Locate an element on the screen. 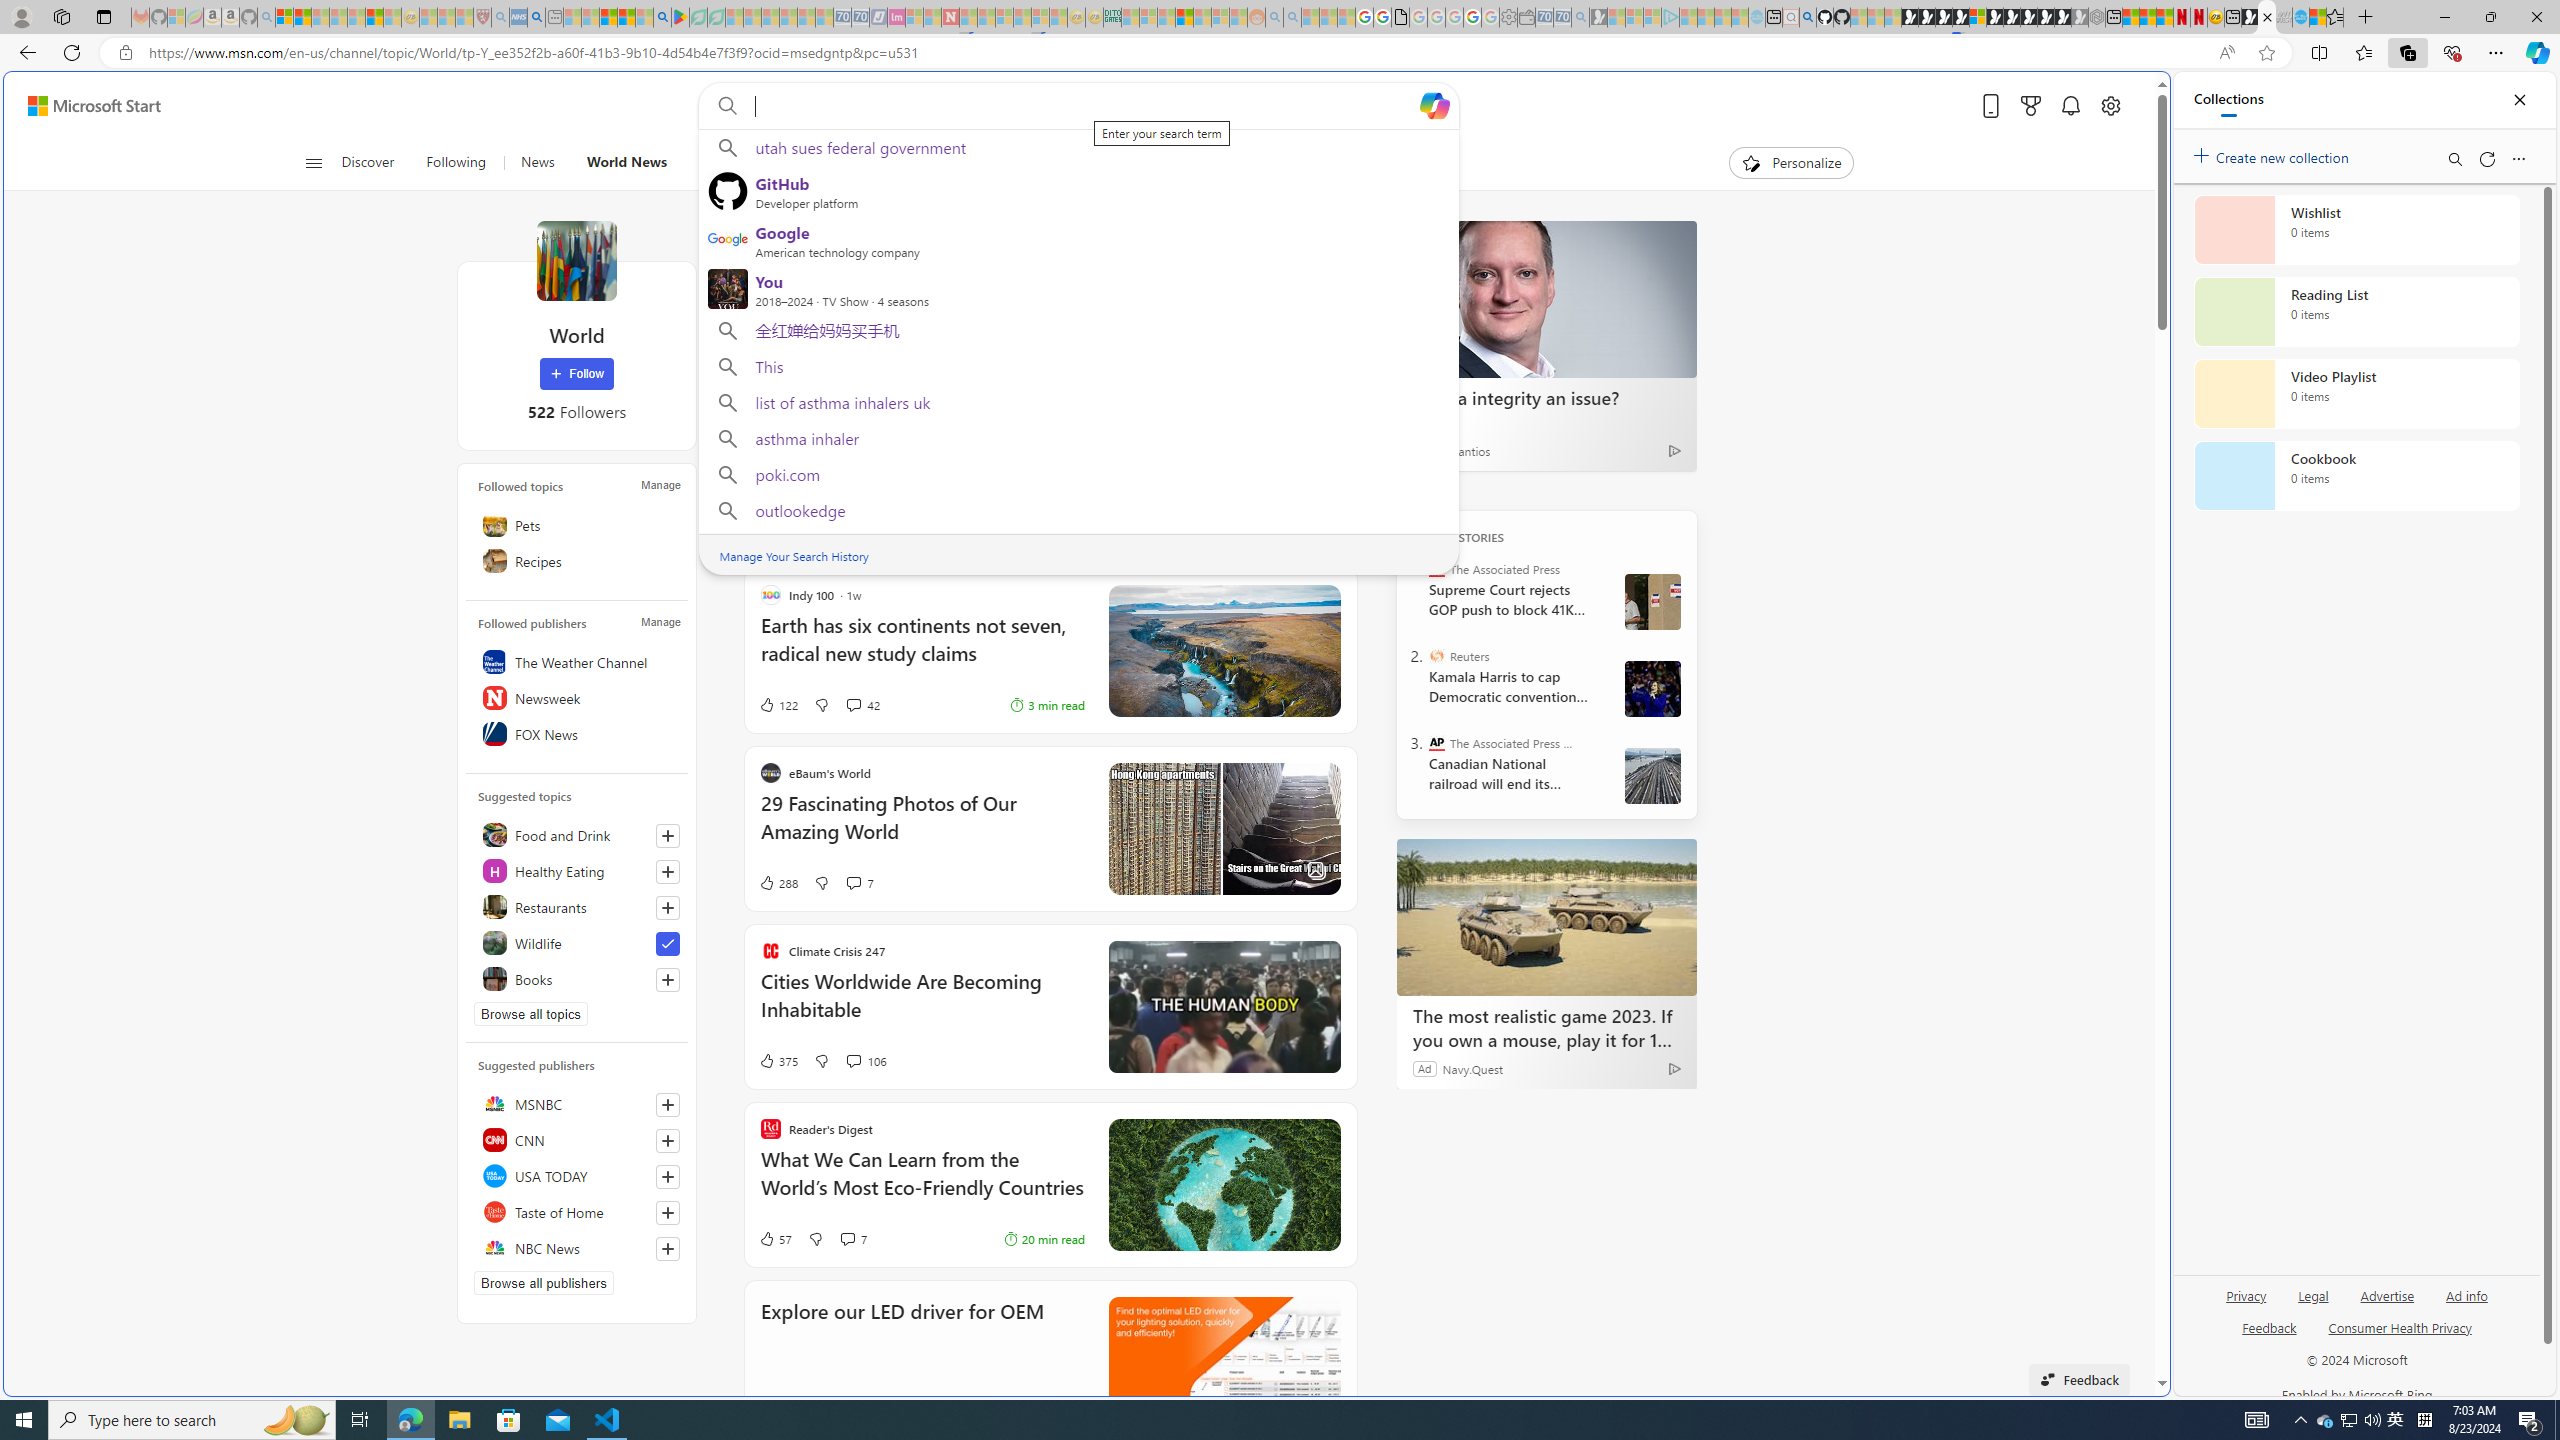 The image size is (2560, 1440). Expert Portfolios is located at coordinates (1185, 17).